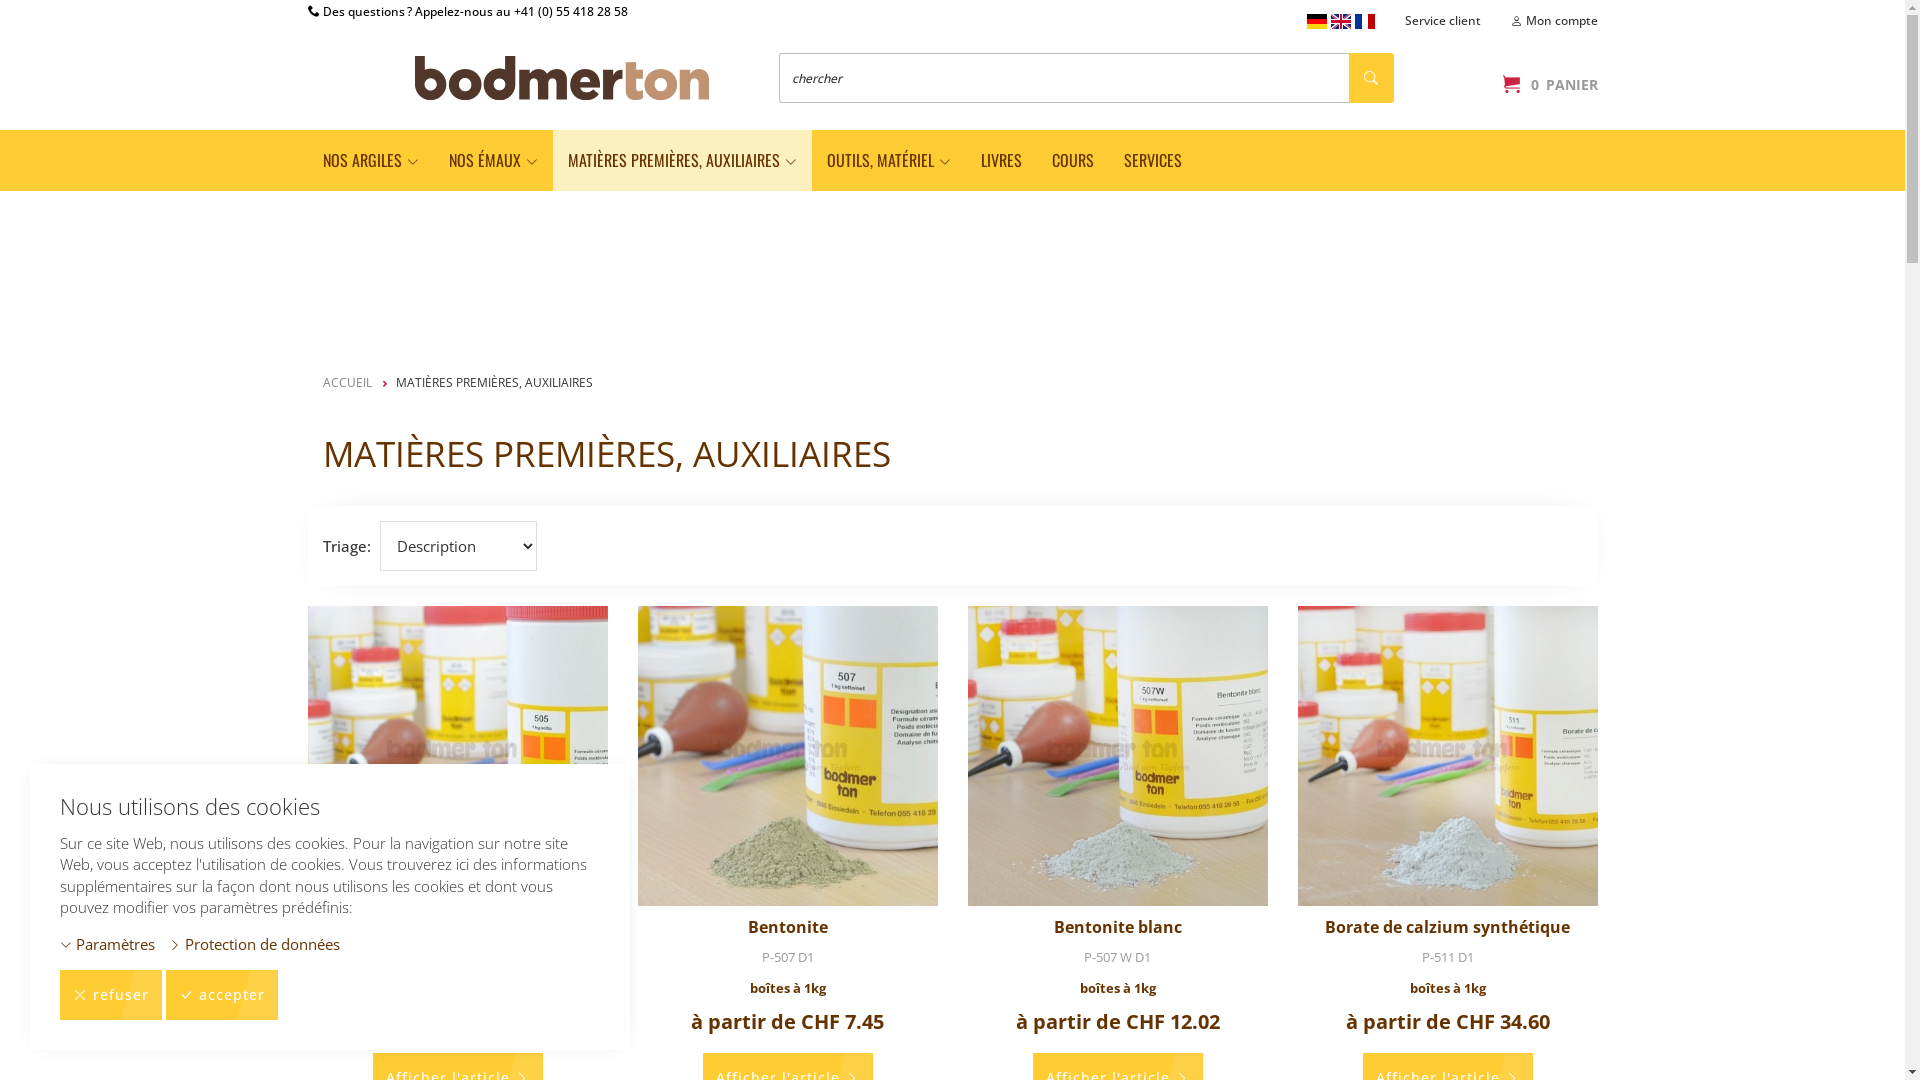 The image size is (1920, 1080). I want to click on P-511 D1, so click(1448, 957).